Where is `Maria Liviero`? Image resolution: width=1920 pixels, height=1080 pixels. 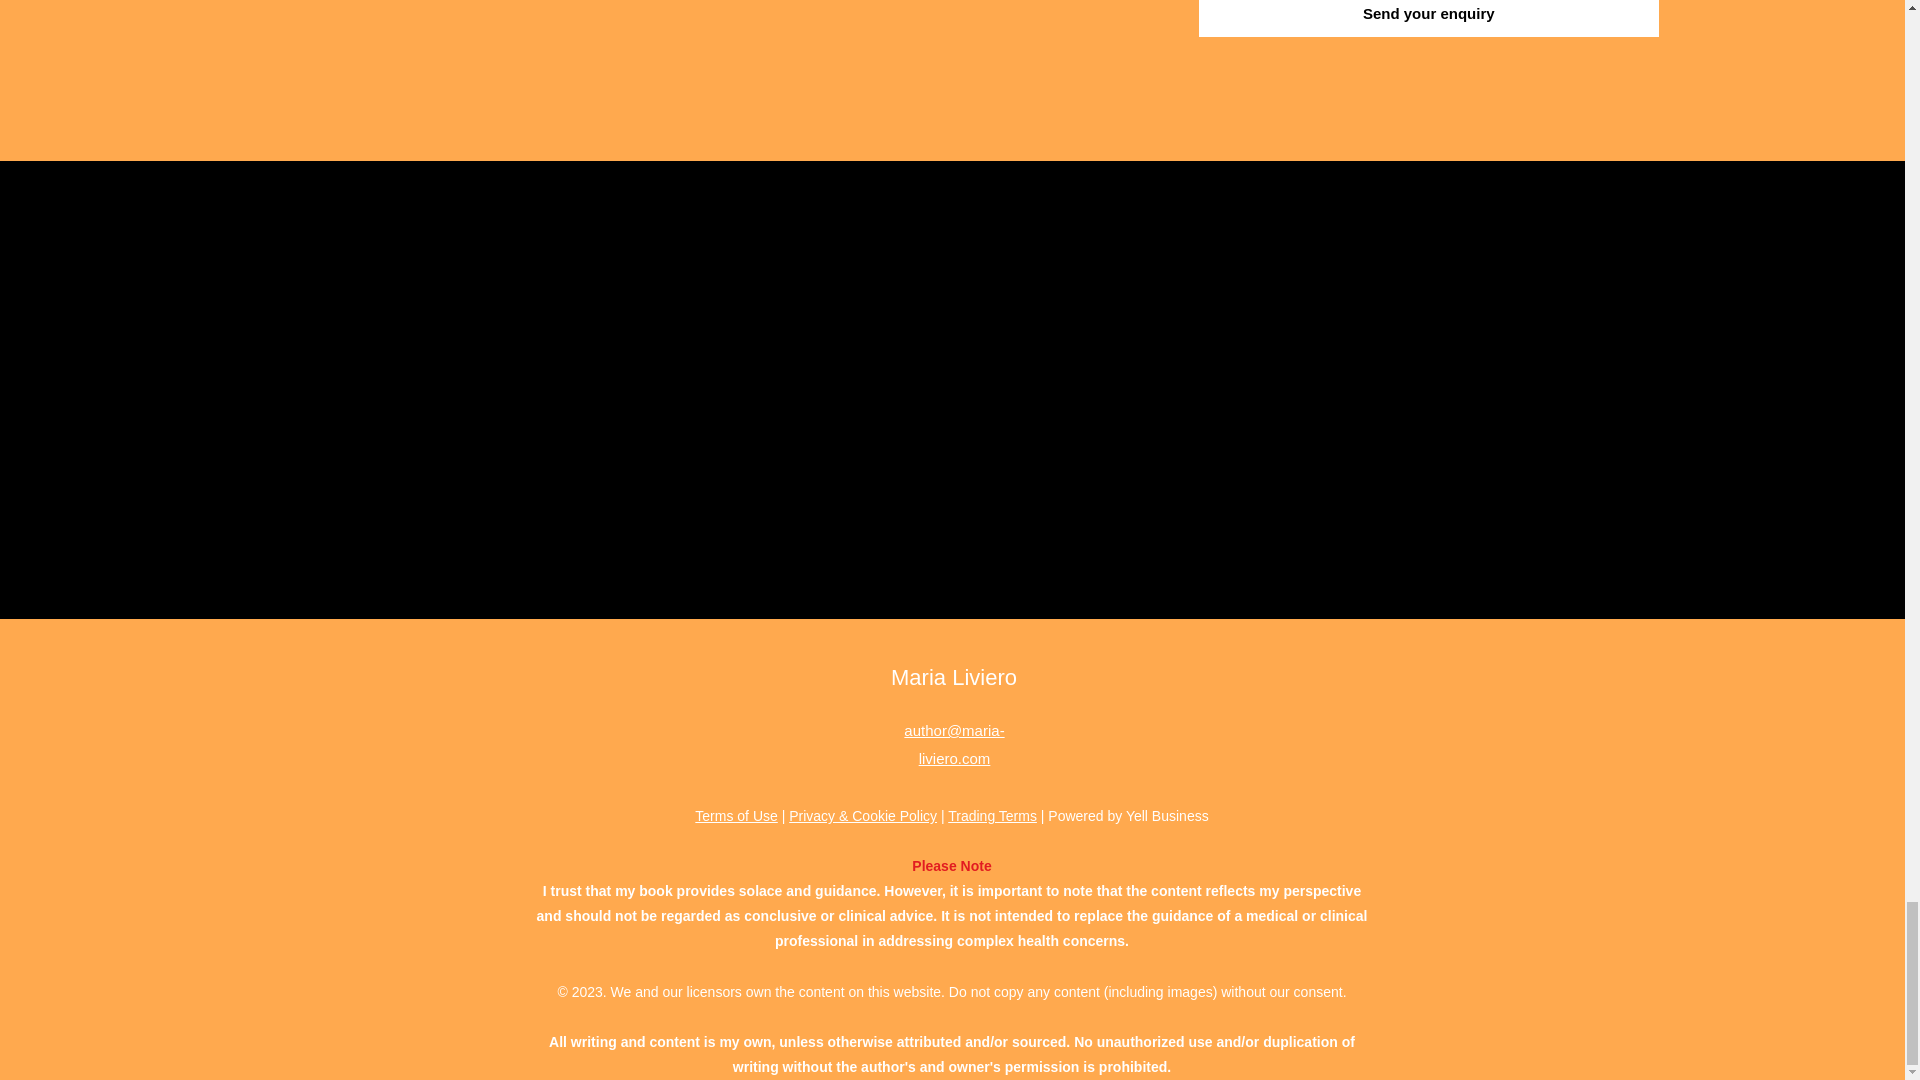
Maria Liviero is located at coordinates (954, 678).